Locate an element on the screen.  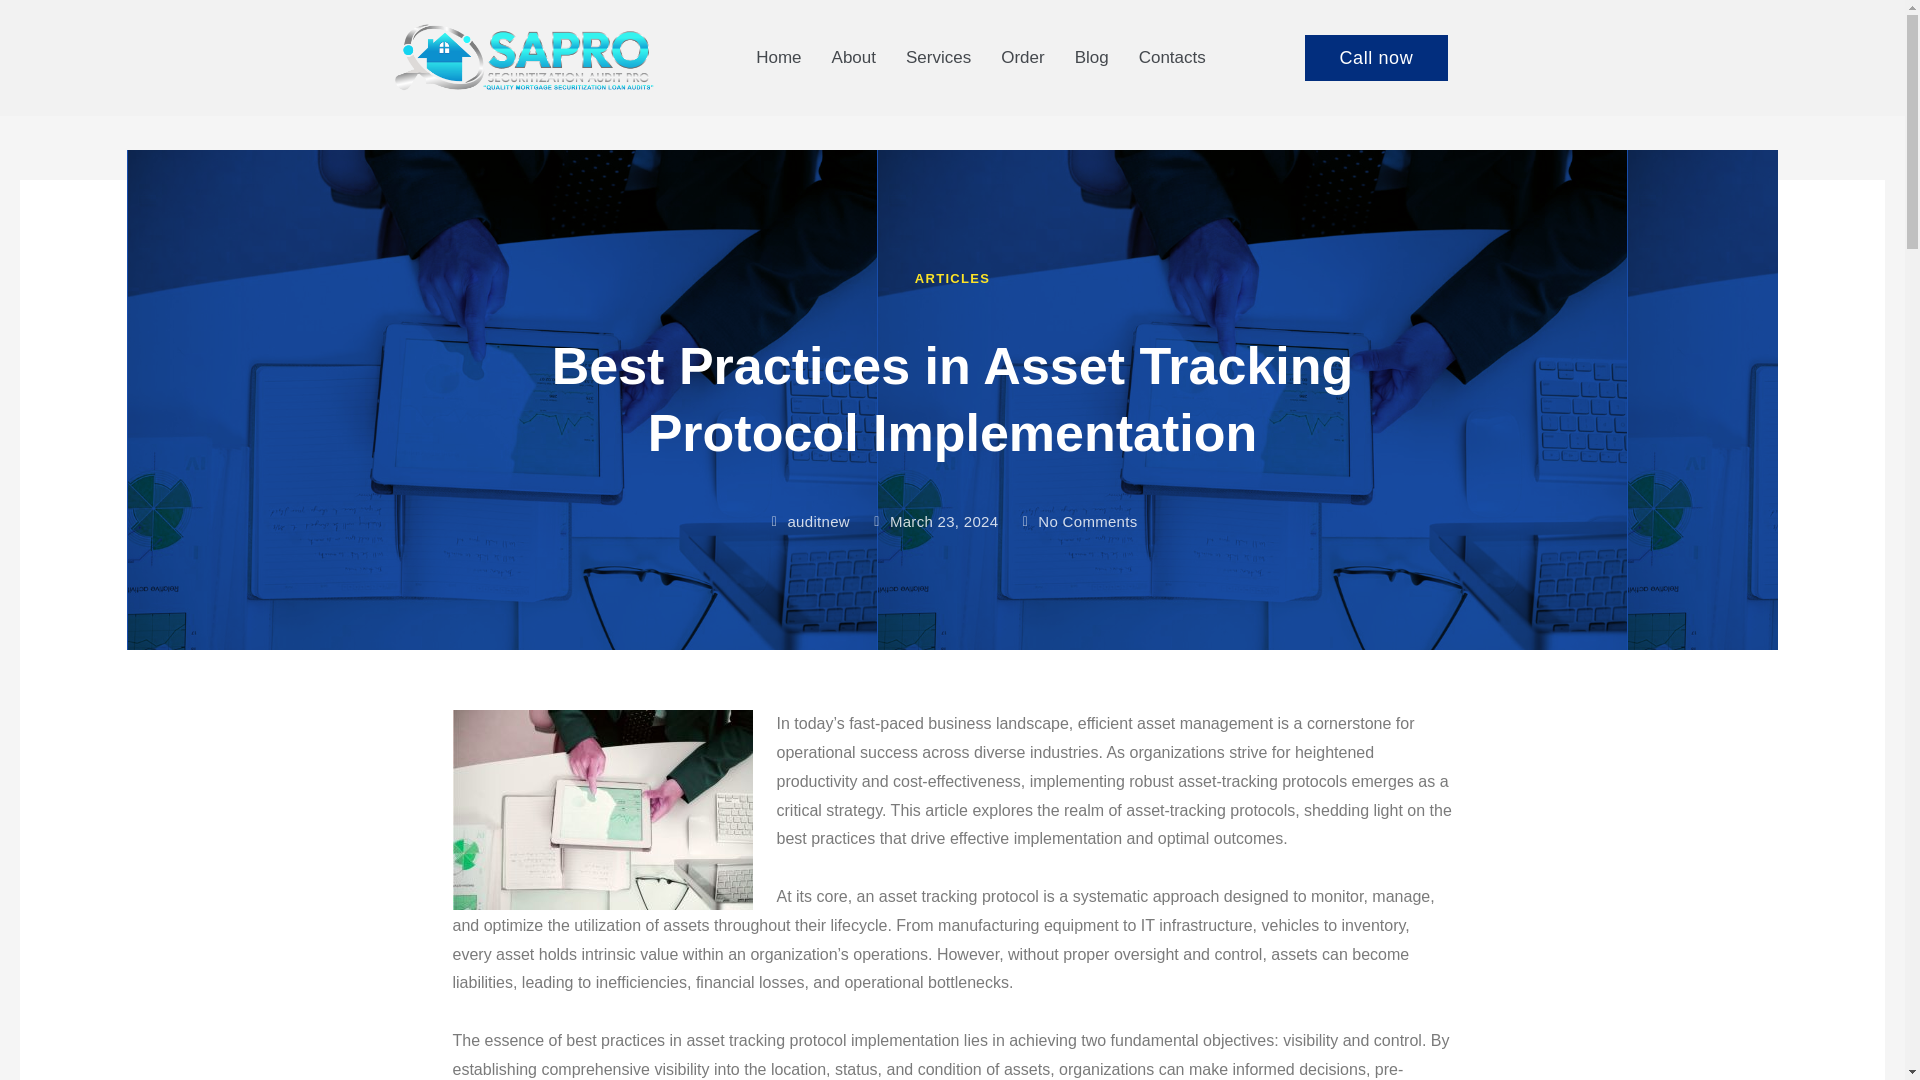
Home is located at coordinates (778, 57).